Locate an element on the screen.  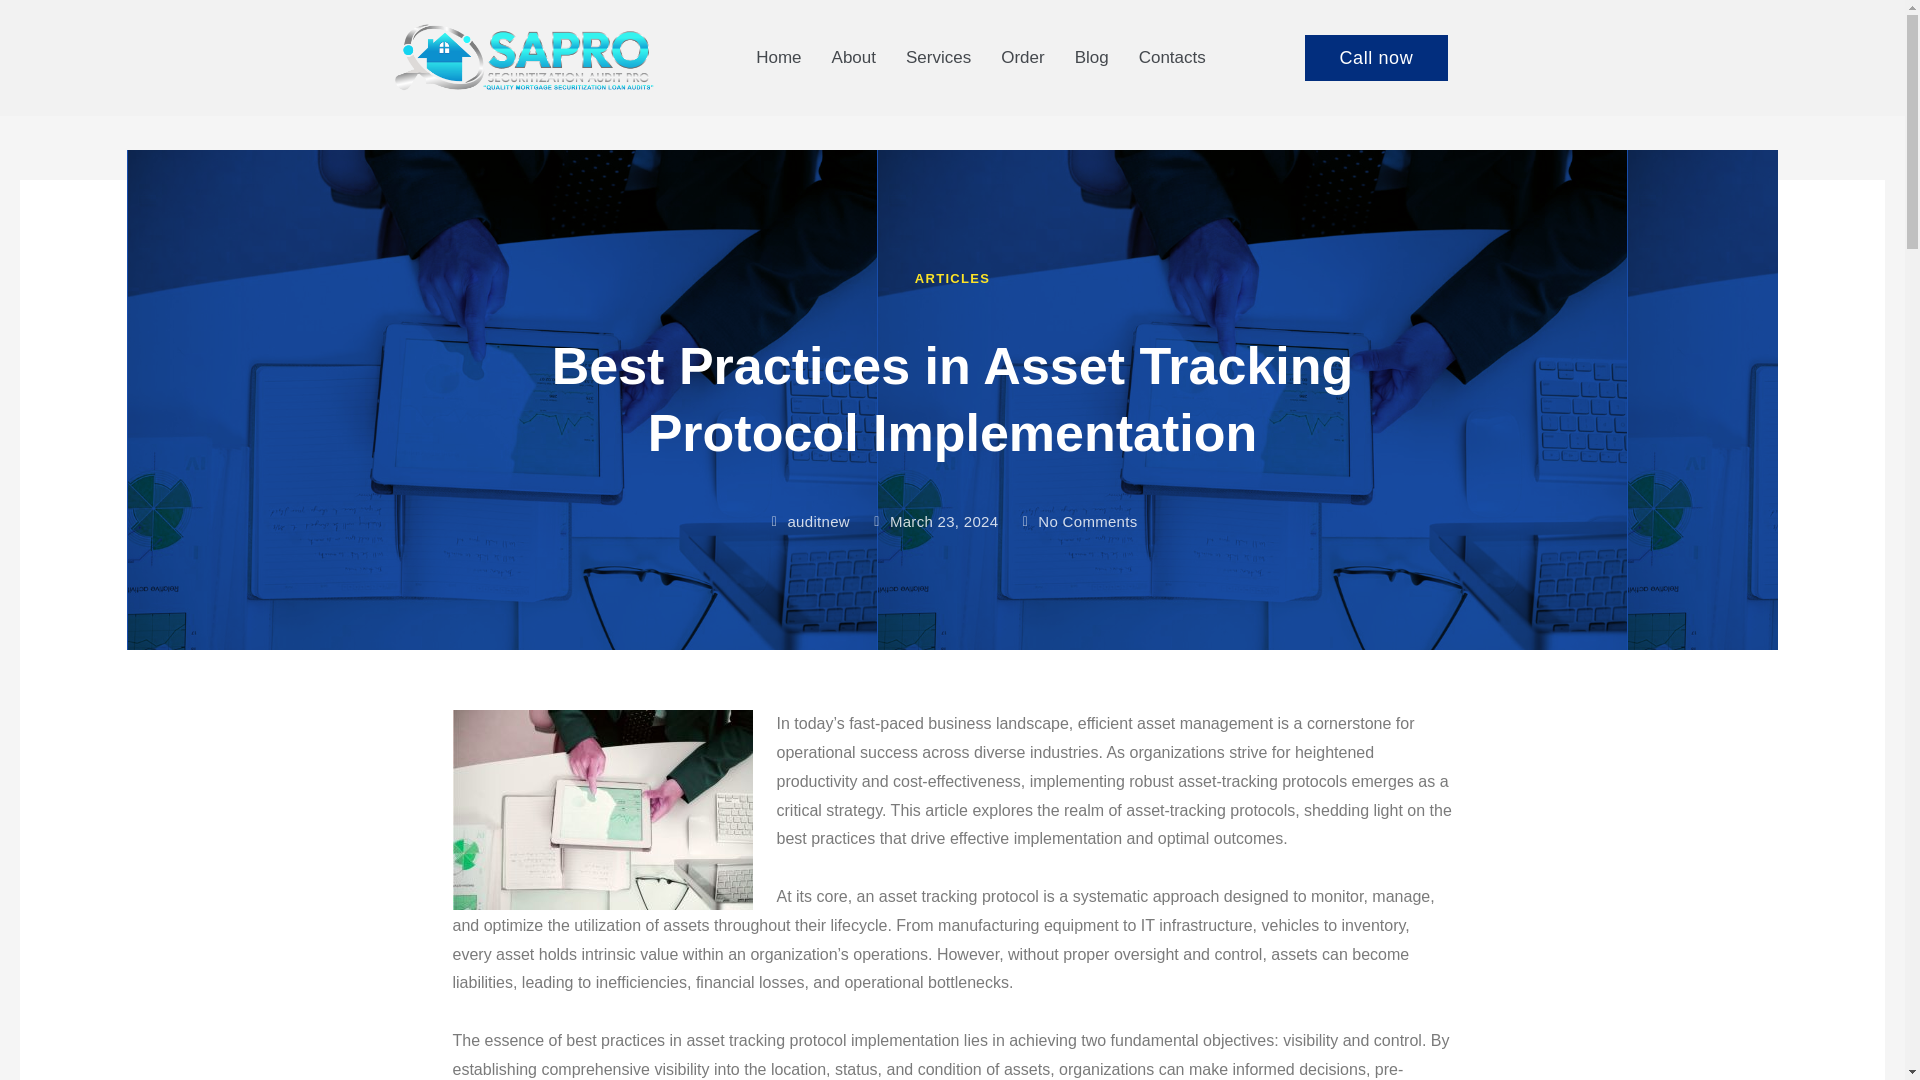
Home is located at coordinates (778, 57).